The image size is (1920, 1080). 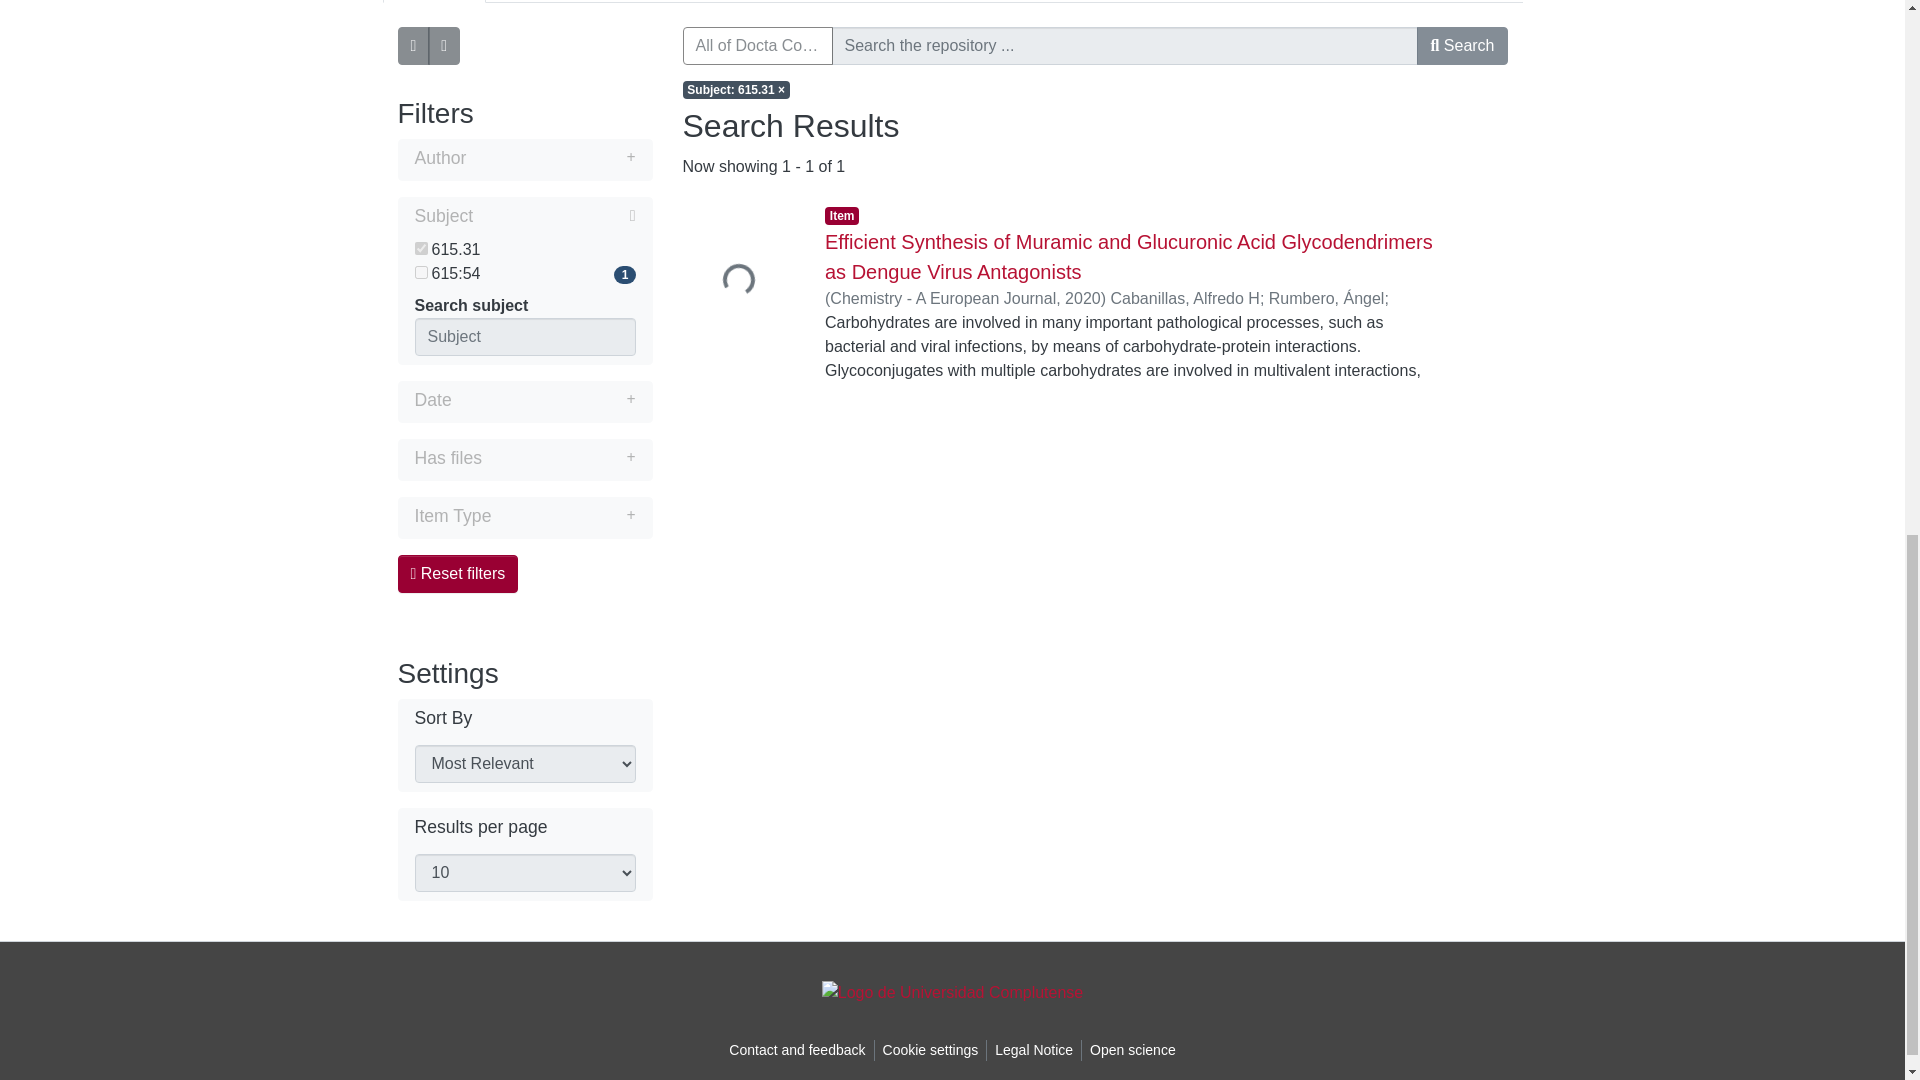 What do you see at coordinates (540, 2) in the screenshot?
I see `As Advisor` at bounding box center [540, 2].